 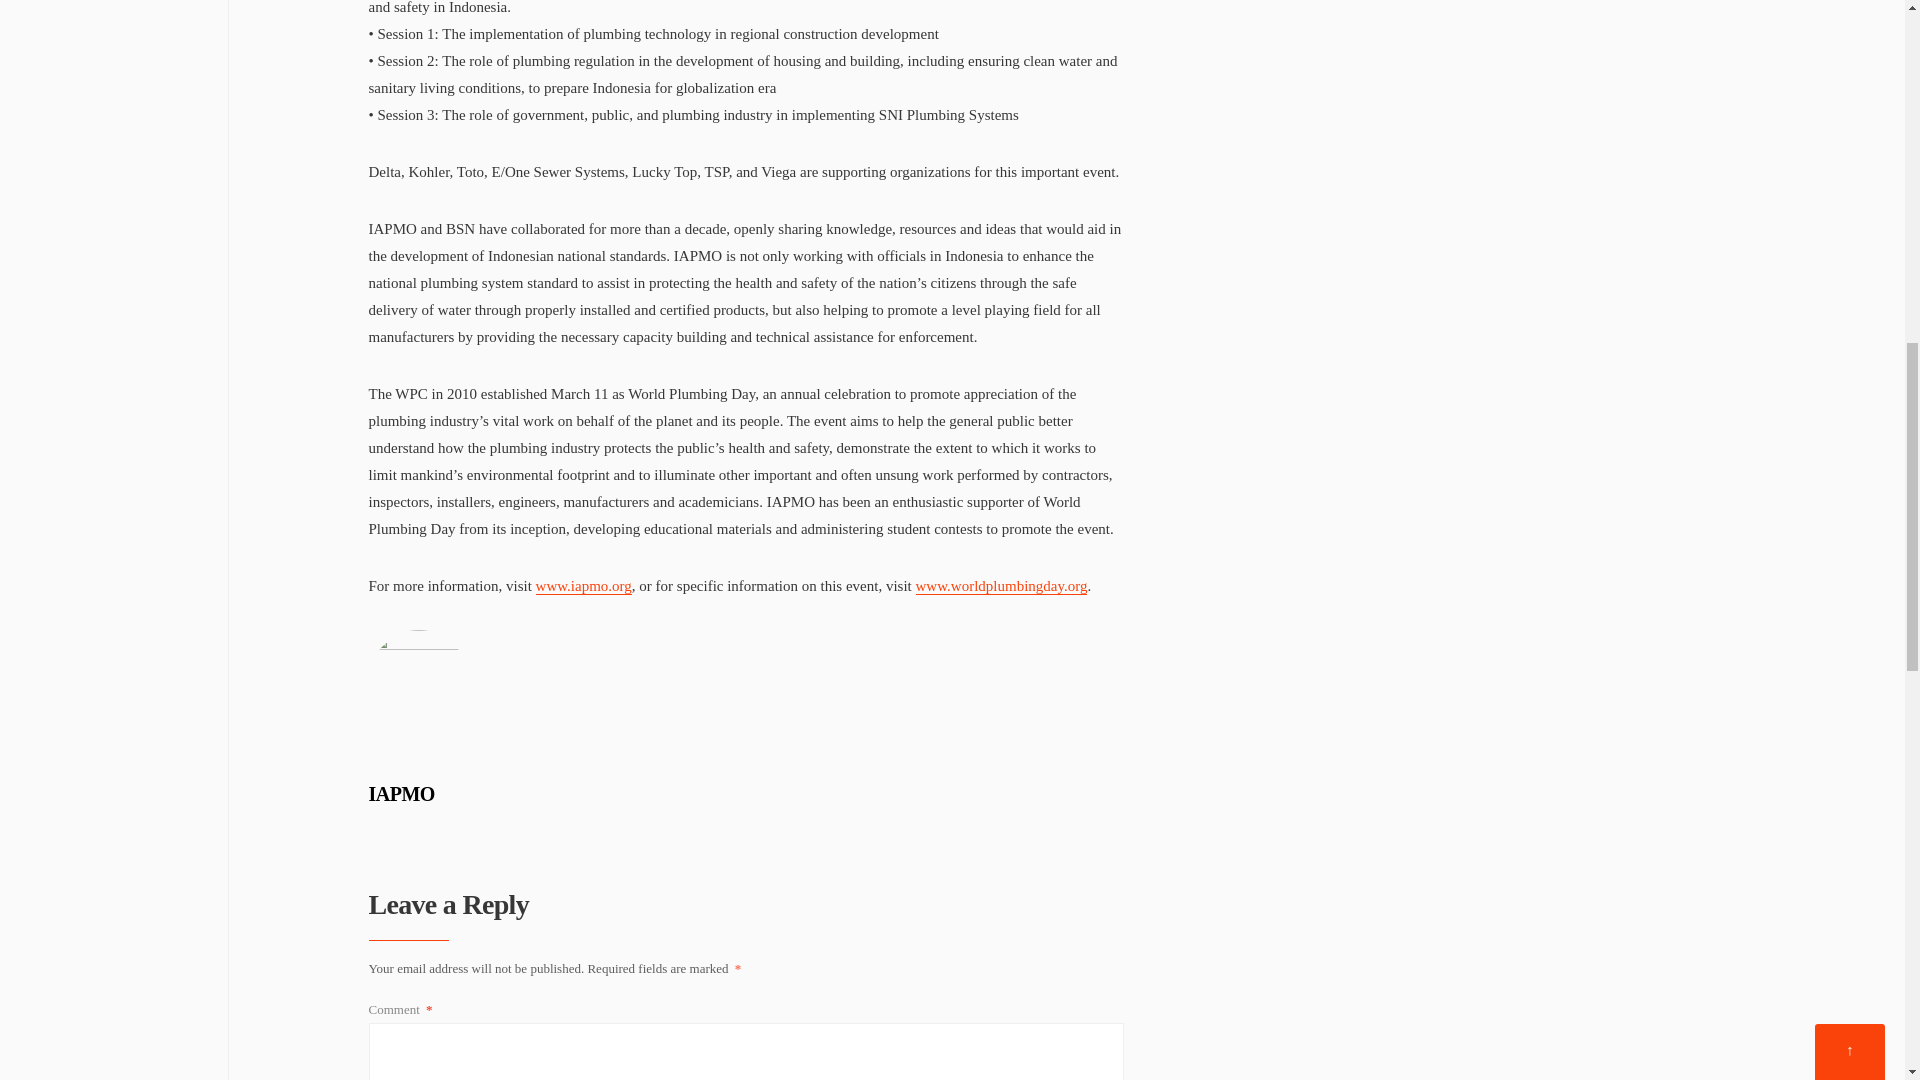 I want to click on www.iapmo.org, so click(x=583, y=586).